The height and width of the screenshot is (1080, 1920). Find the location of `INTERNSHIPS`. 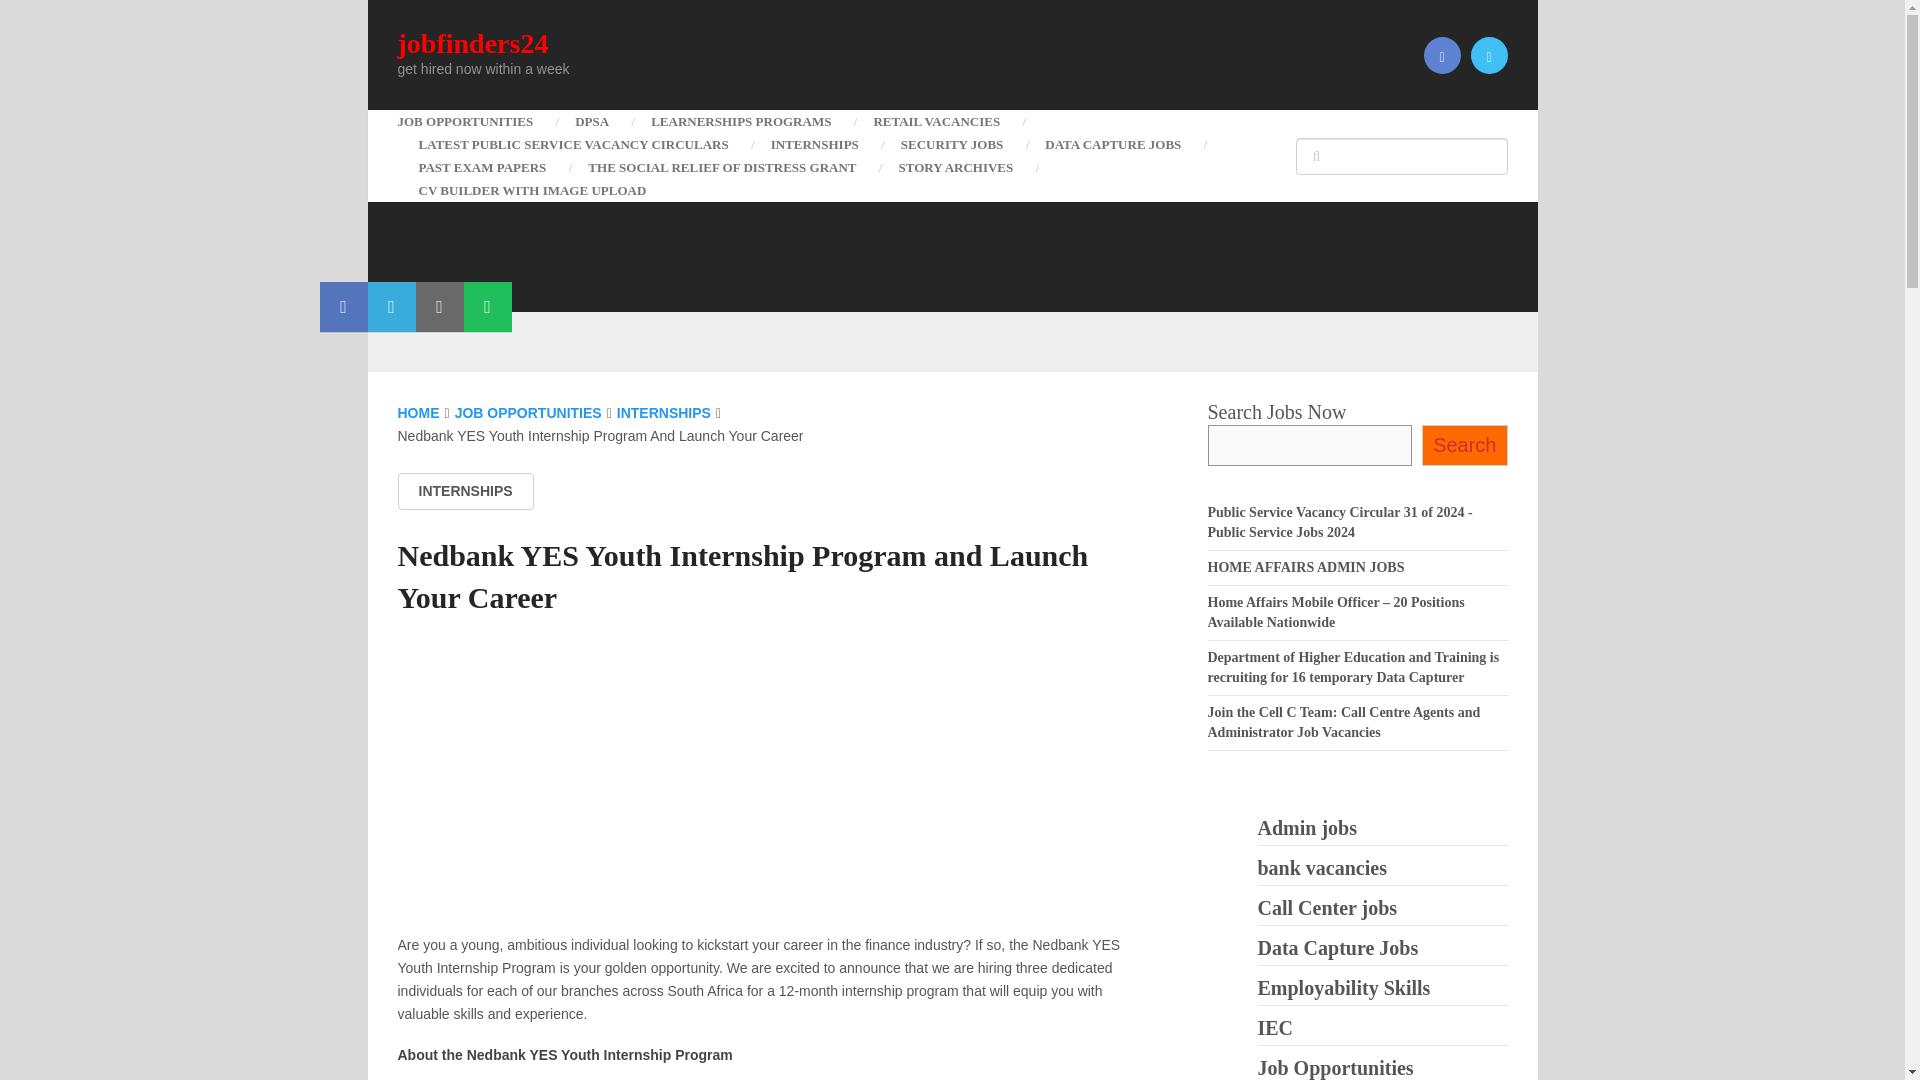

INTERNSHIPS is located at coordinates (663, 413).